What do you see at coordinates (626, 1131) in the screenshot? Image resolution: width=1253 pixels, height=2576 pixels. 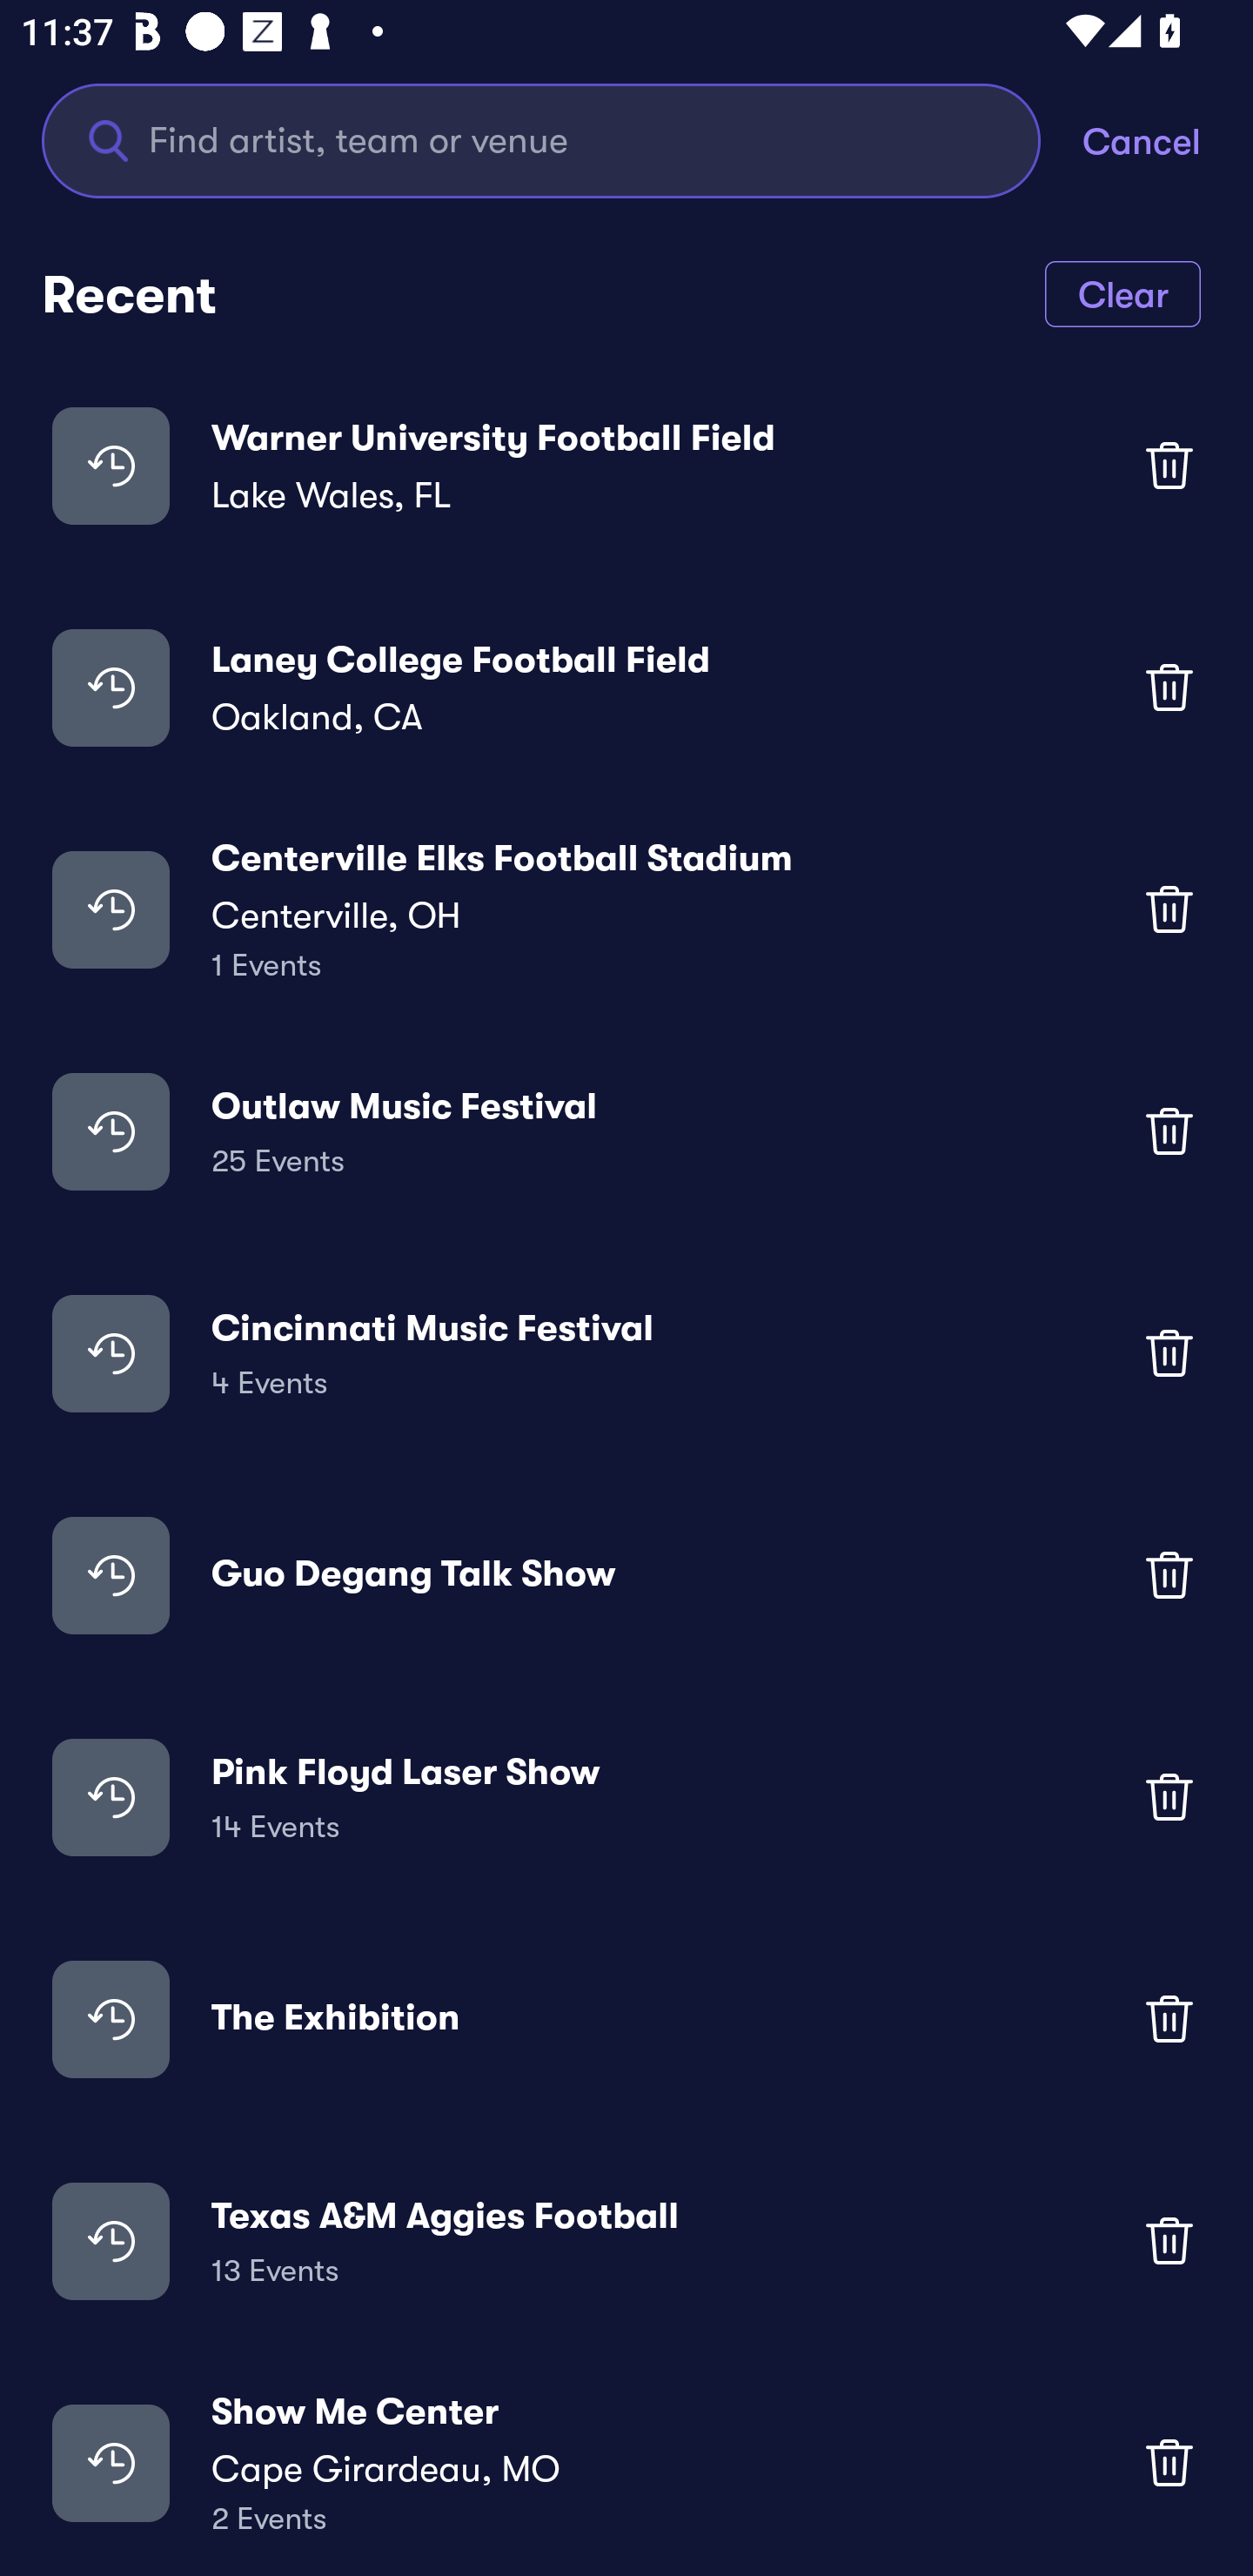 I see `Outlaw Music Festival 25 Events` at bounding box center [626, 1131].